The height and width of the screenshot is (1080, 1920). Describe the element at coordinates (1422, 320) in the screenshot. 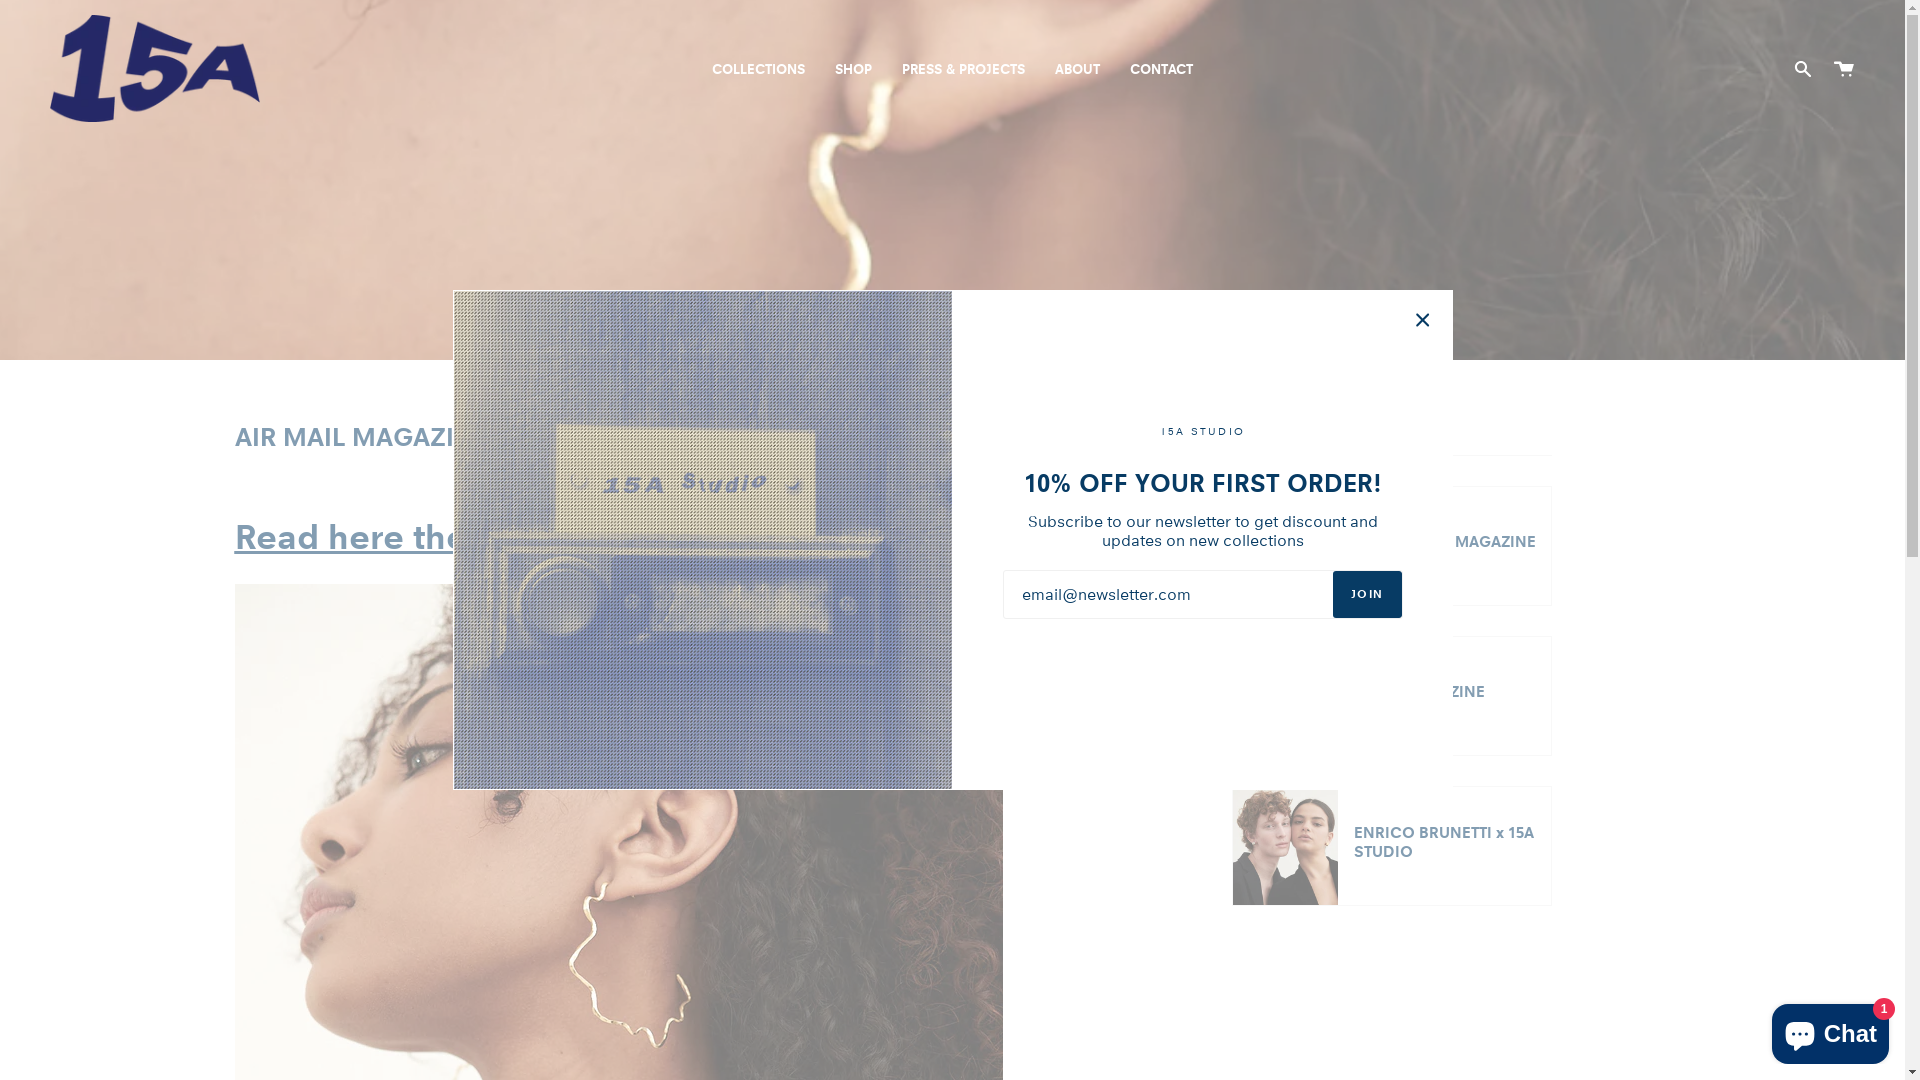

I see `Close` at that location.